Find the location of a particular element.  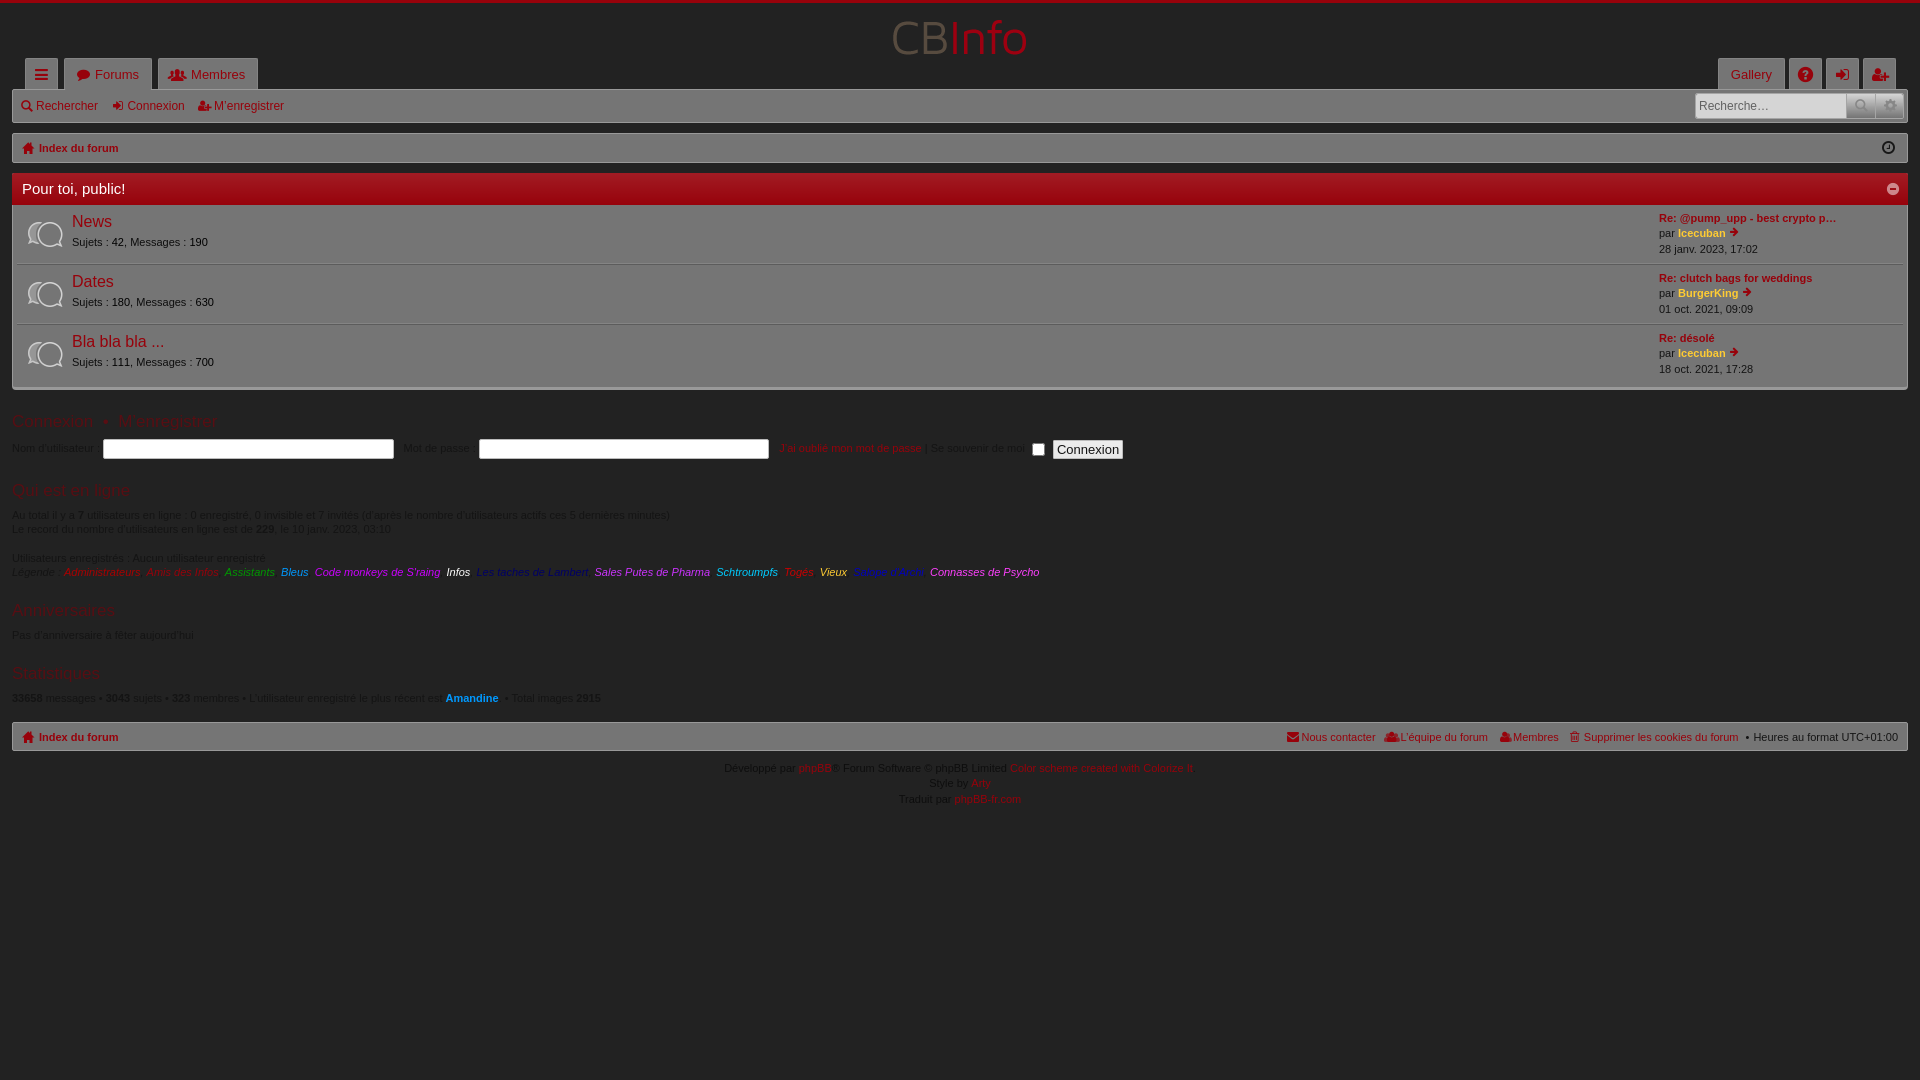

News is located at coordinates (92, 222).